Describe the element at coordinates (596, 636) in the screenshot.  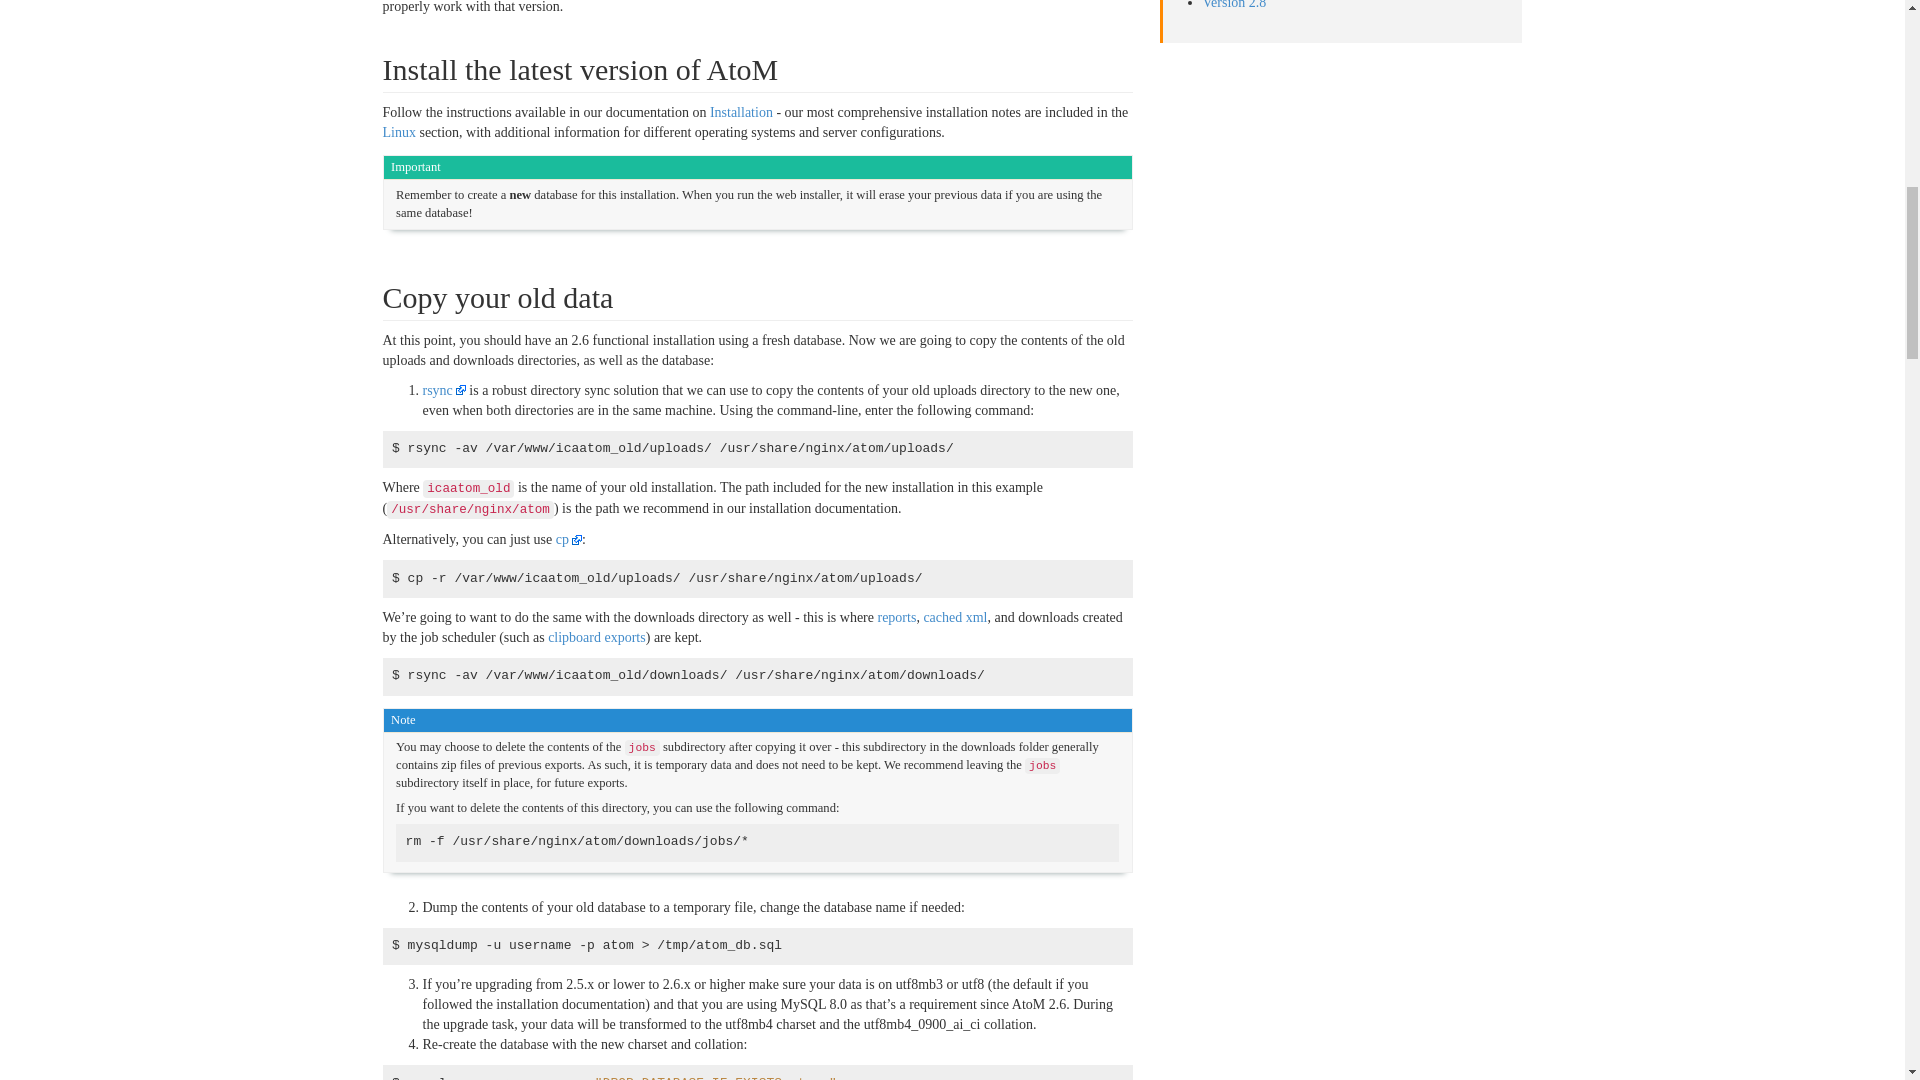
I see `clipboard exports` at that location.